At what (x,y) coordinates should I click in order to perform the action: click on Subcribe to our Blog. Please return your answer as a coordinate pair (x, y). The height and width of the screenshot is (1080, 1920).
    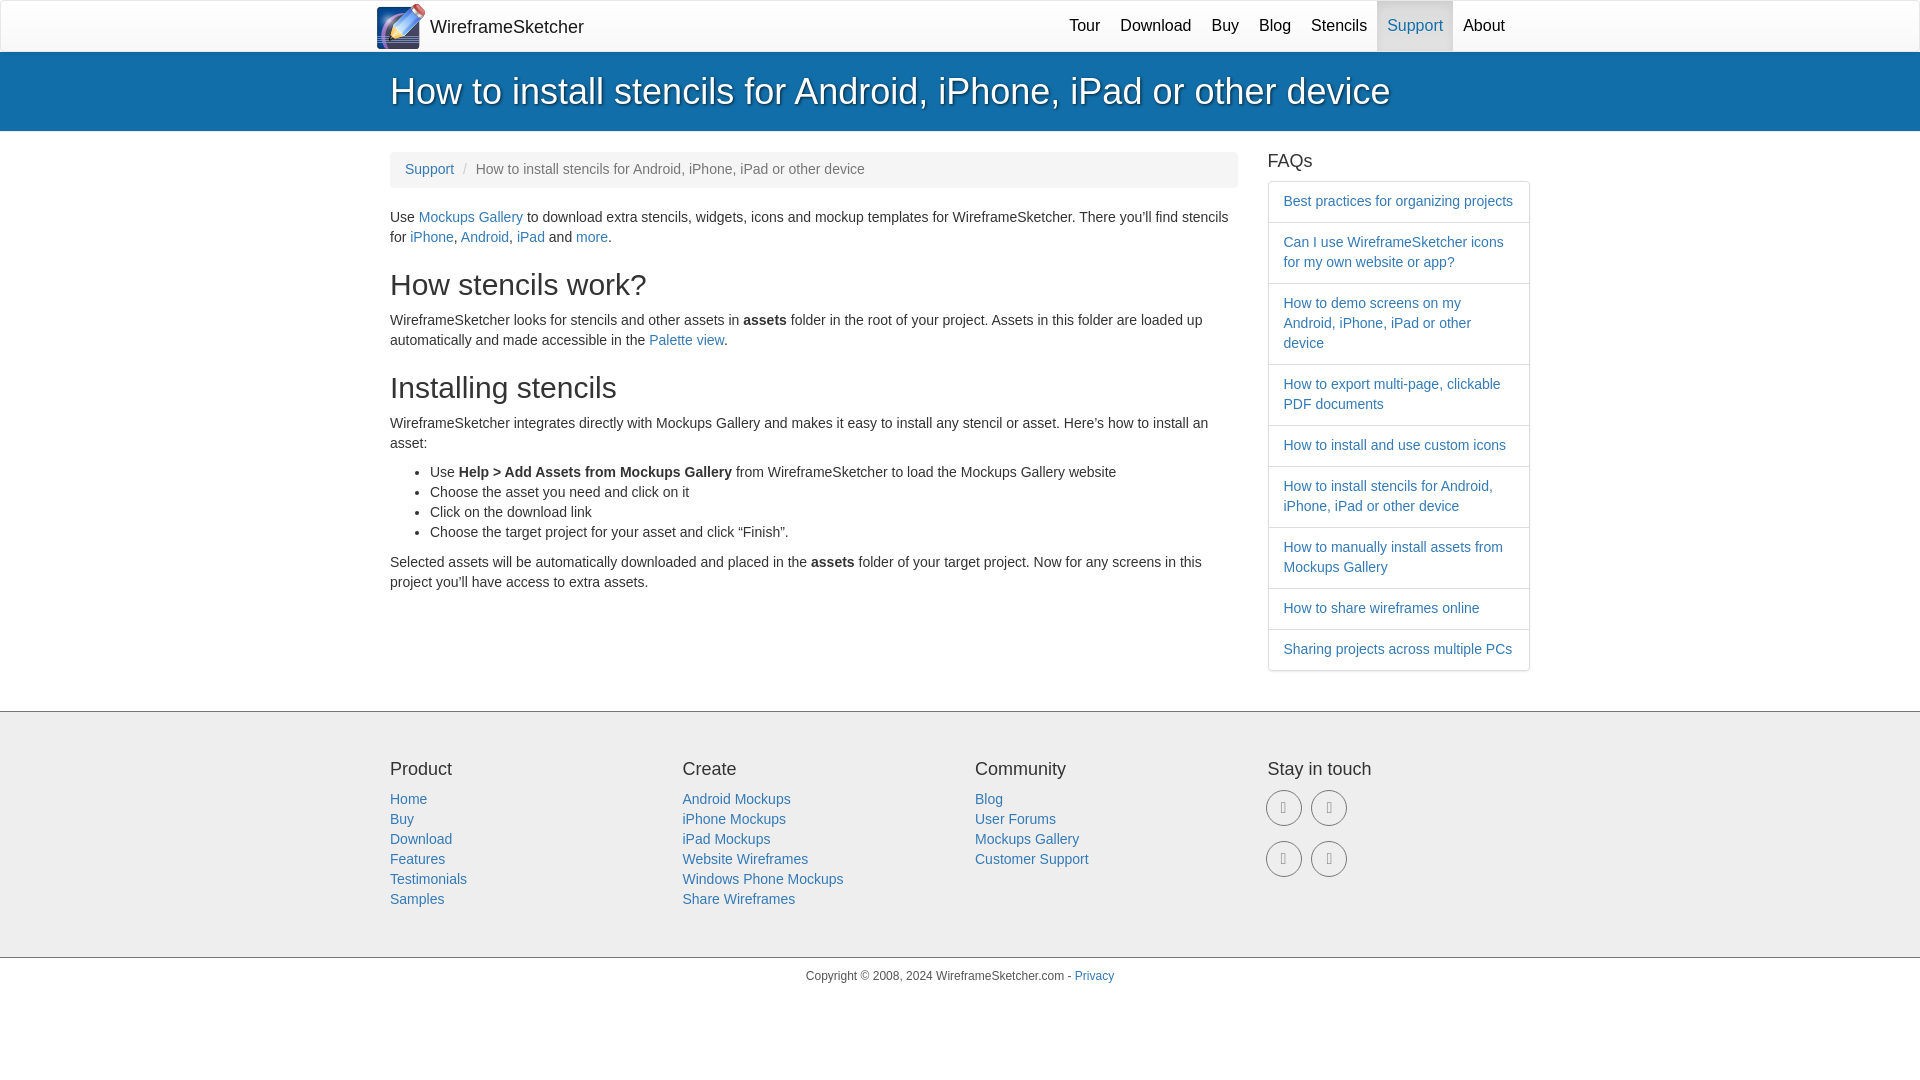
    Looking at the image, I should click on (1329, 858).